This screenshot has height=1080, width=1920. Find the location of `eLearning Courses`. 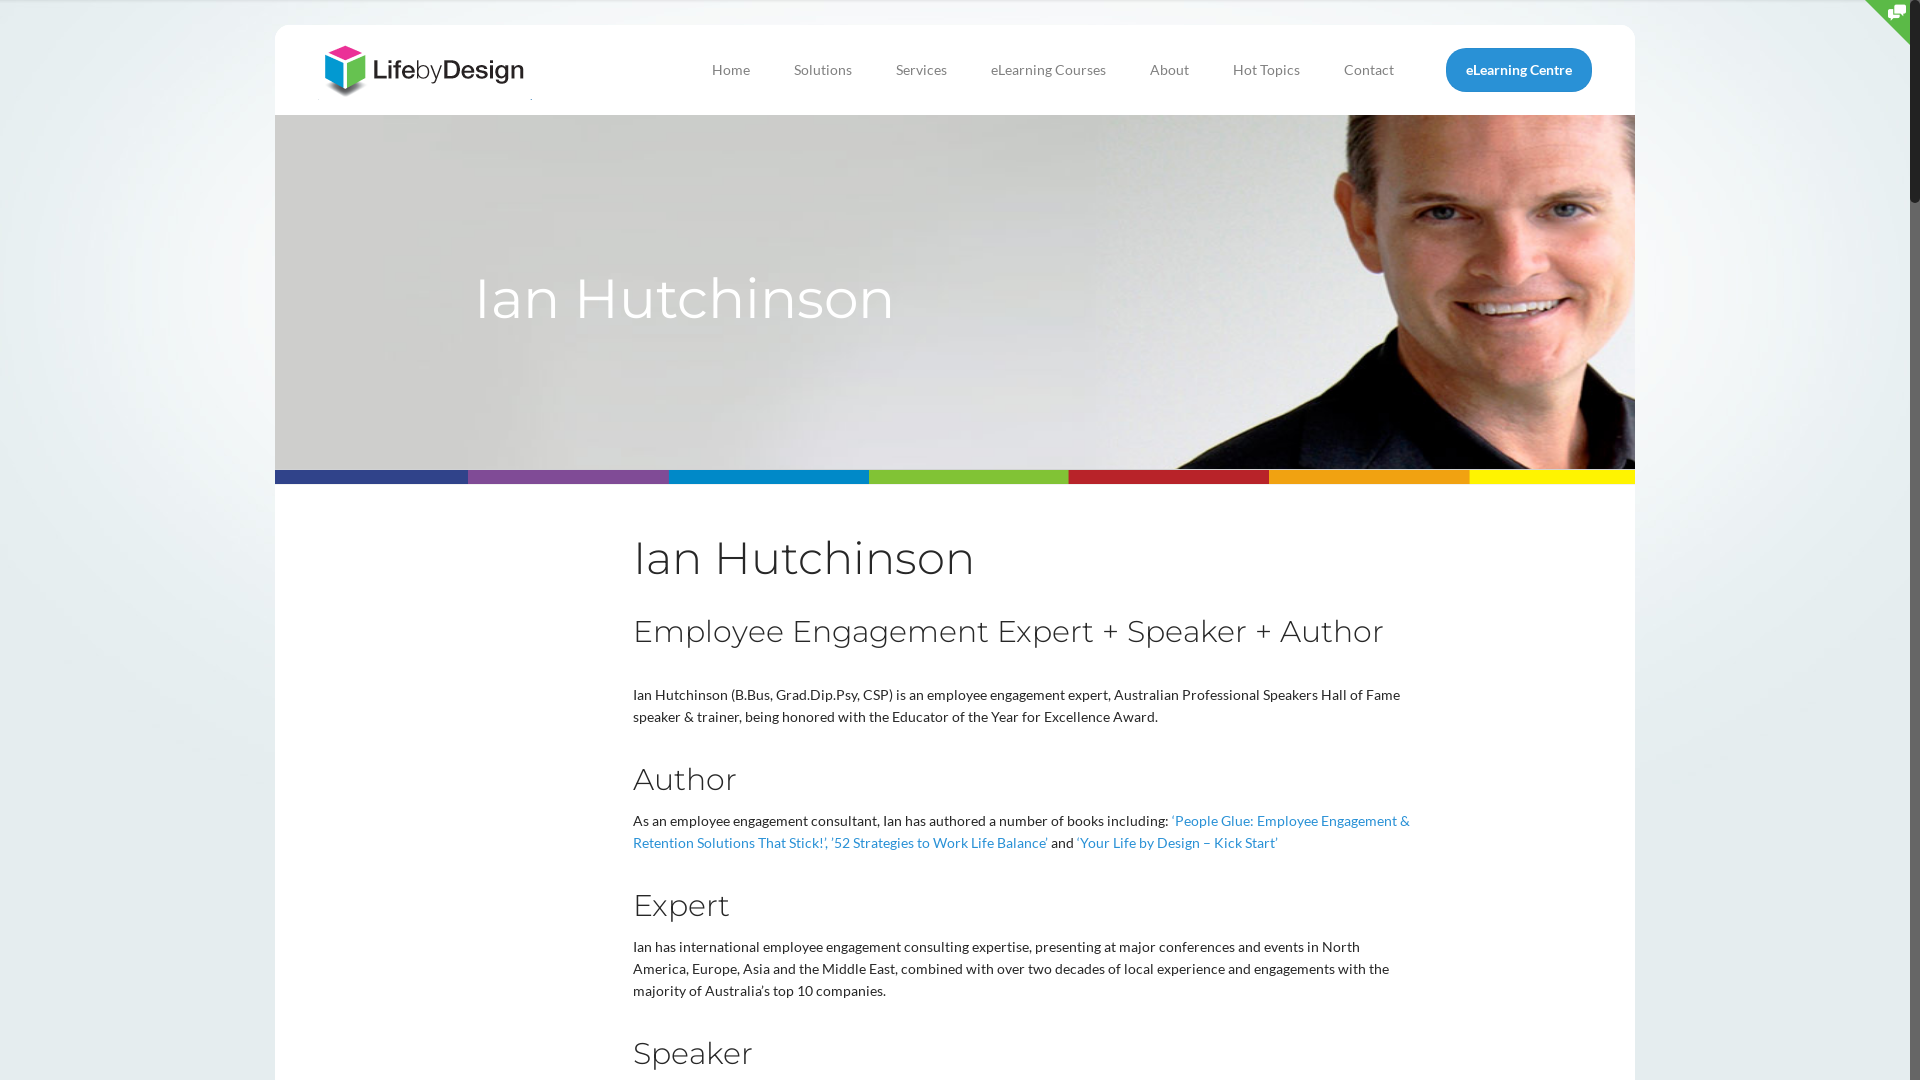

eLearning Courses is located at coordinates (1048, 70).